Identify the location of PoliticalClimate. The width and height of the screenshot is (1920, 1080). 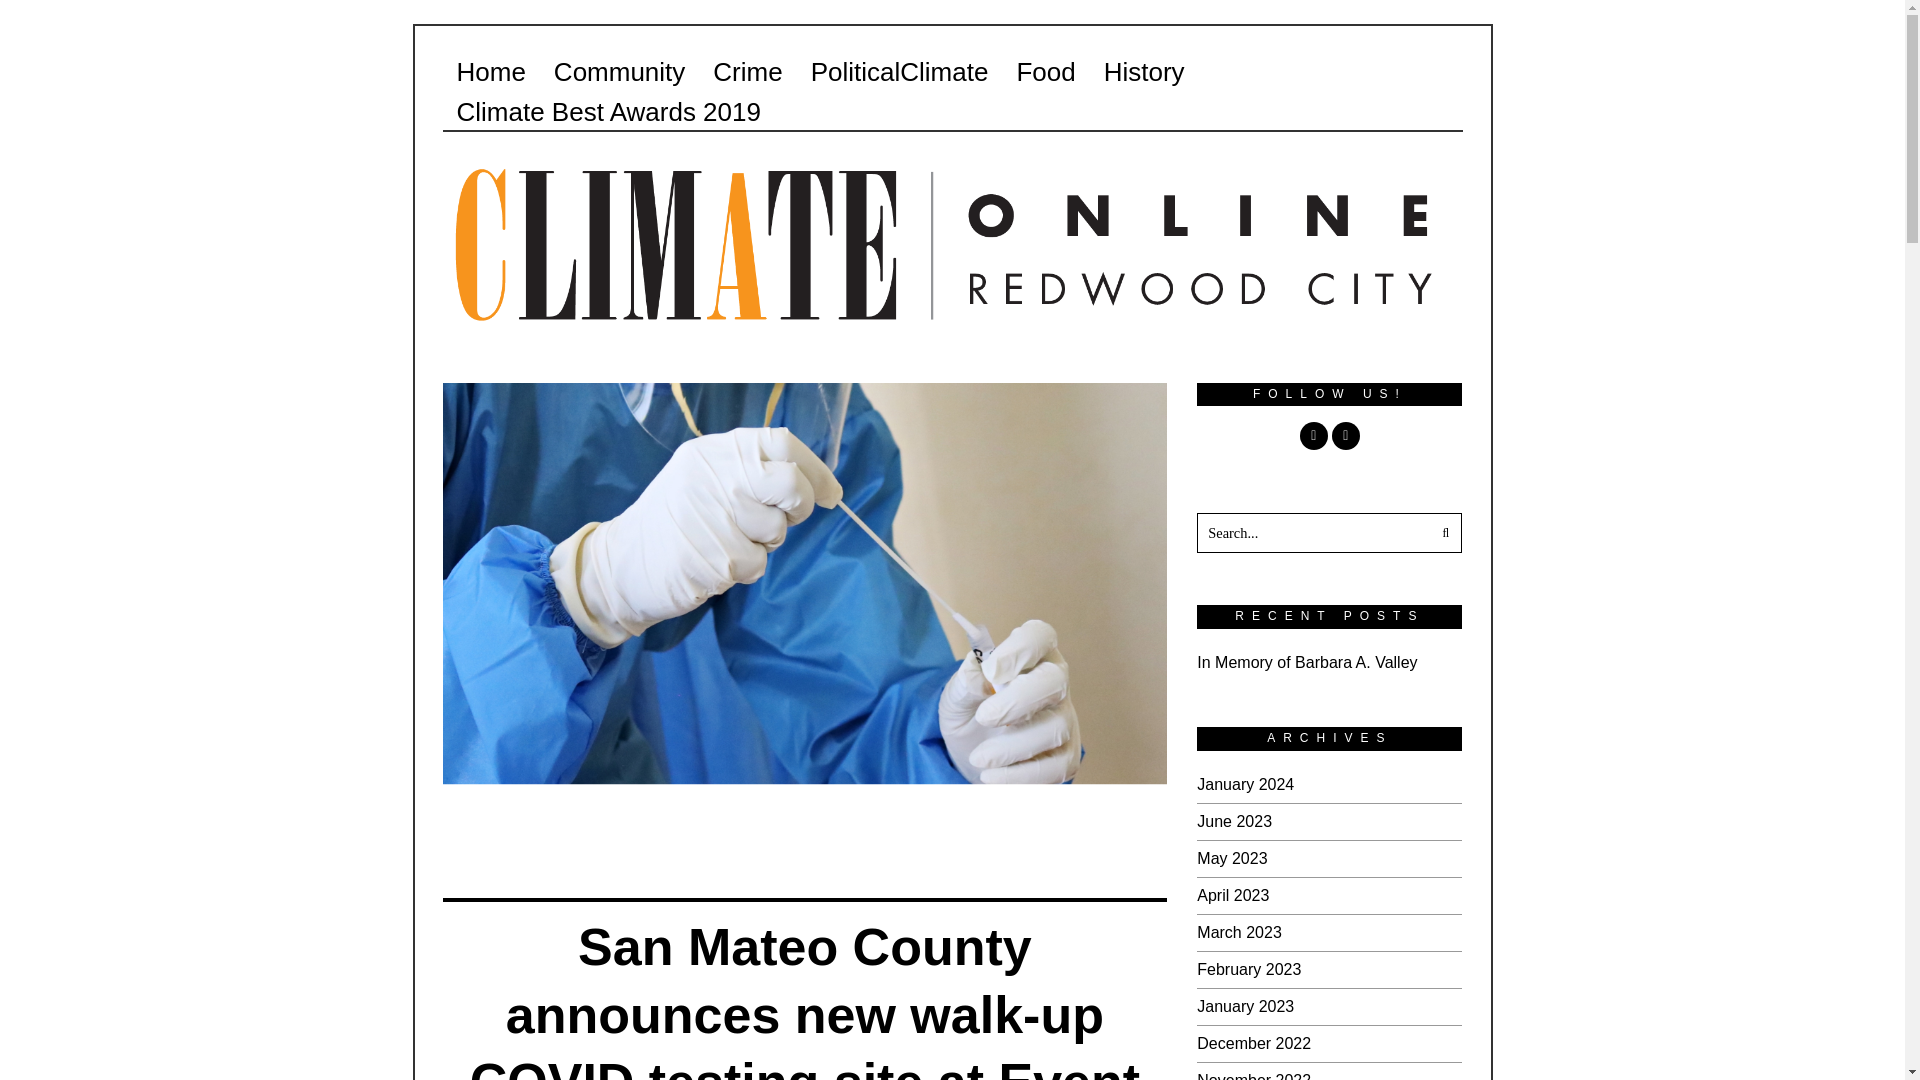
(899, 71).